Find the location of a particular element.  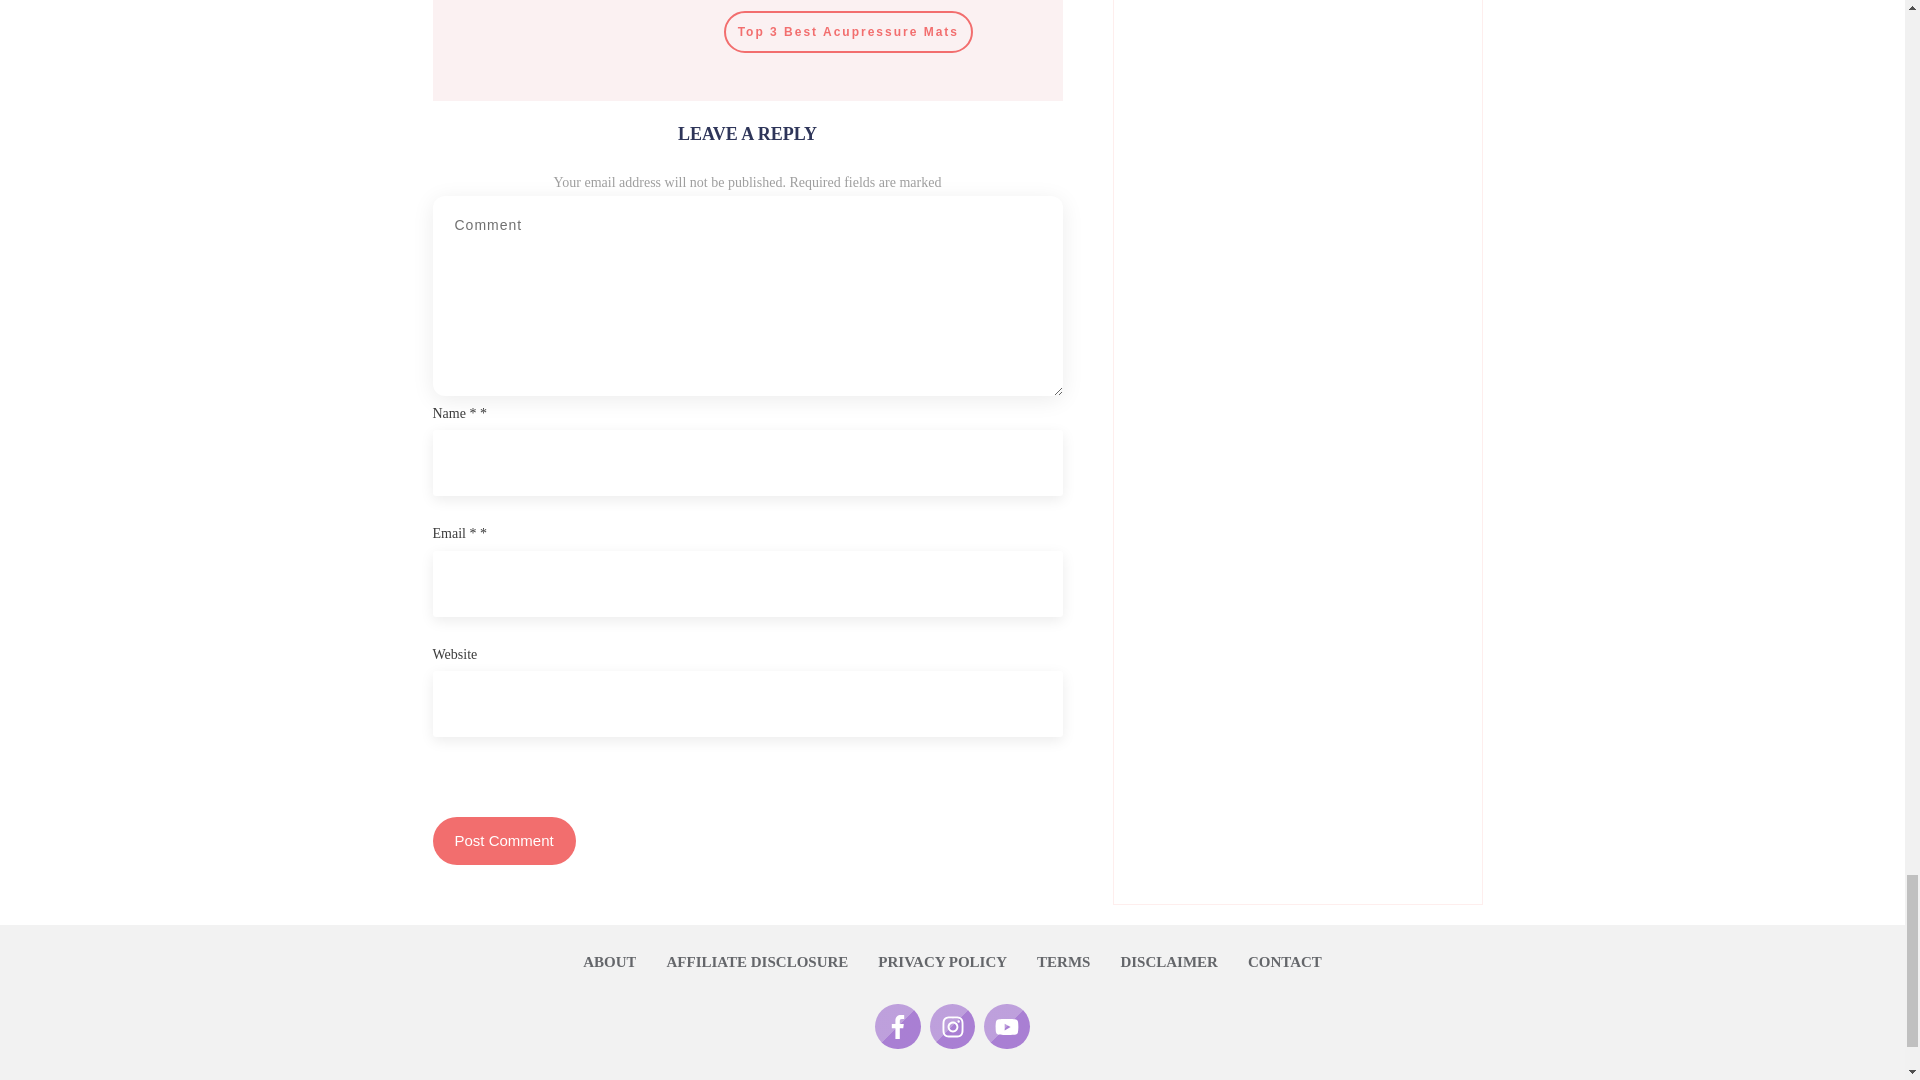

Top 3 Best Acupressure Mats is located at coordinates (848, 31).